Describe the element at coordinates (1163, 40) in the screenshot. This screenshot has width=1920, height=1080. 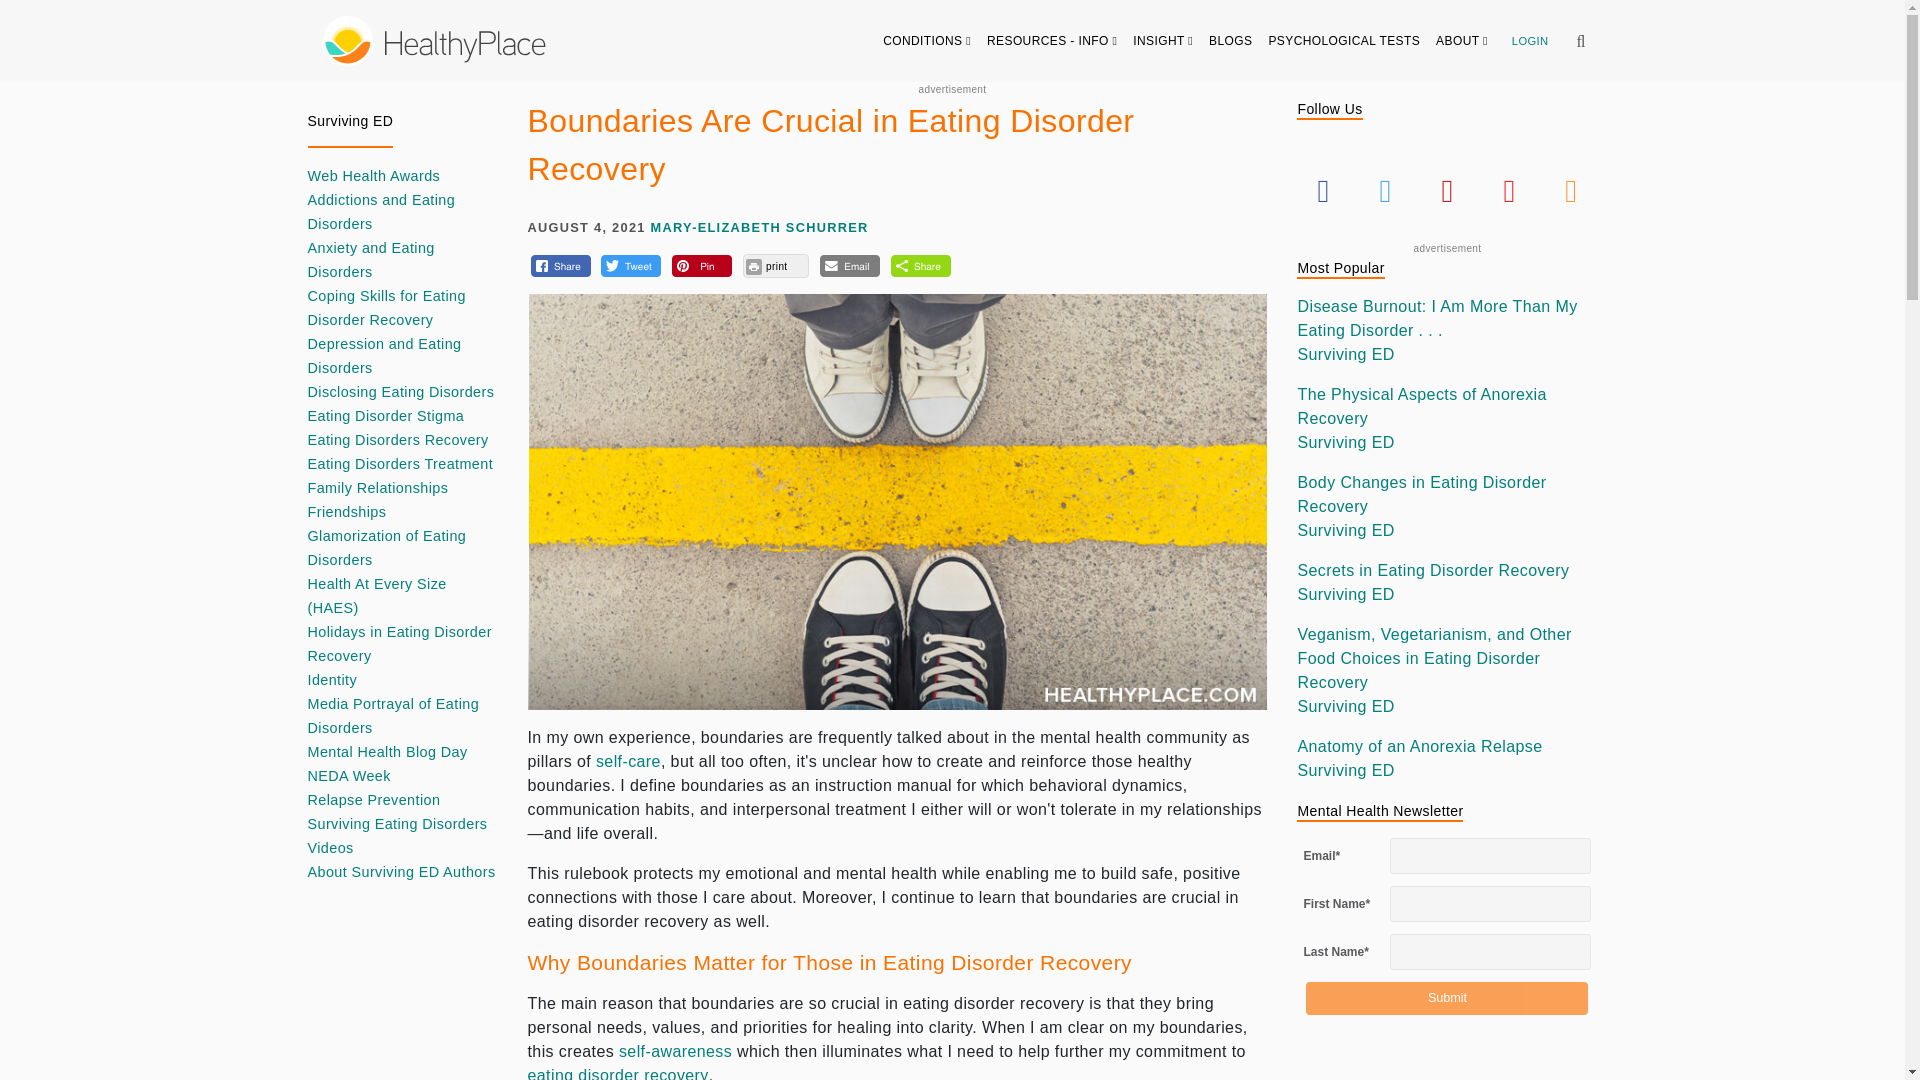
I see `INSIGHT` at that location.